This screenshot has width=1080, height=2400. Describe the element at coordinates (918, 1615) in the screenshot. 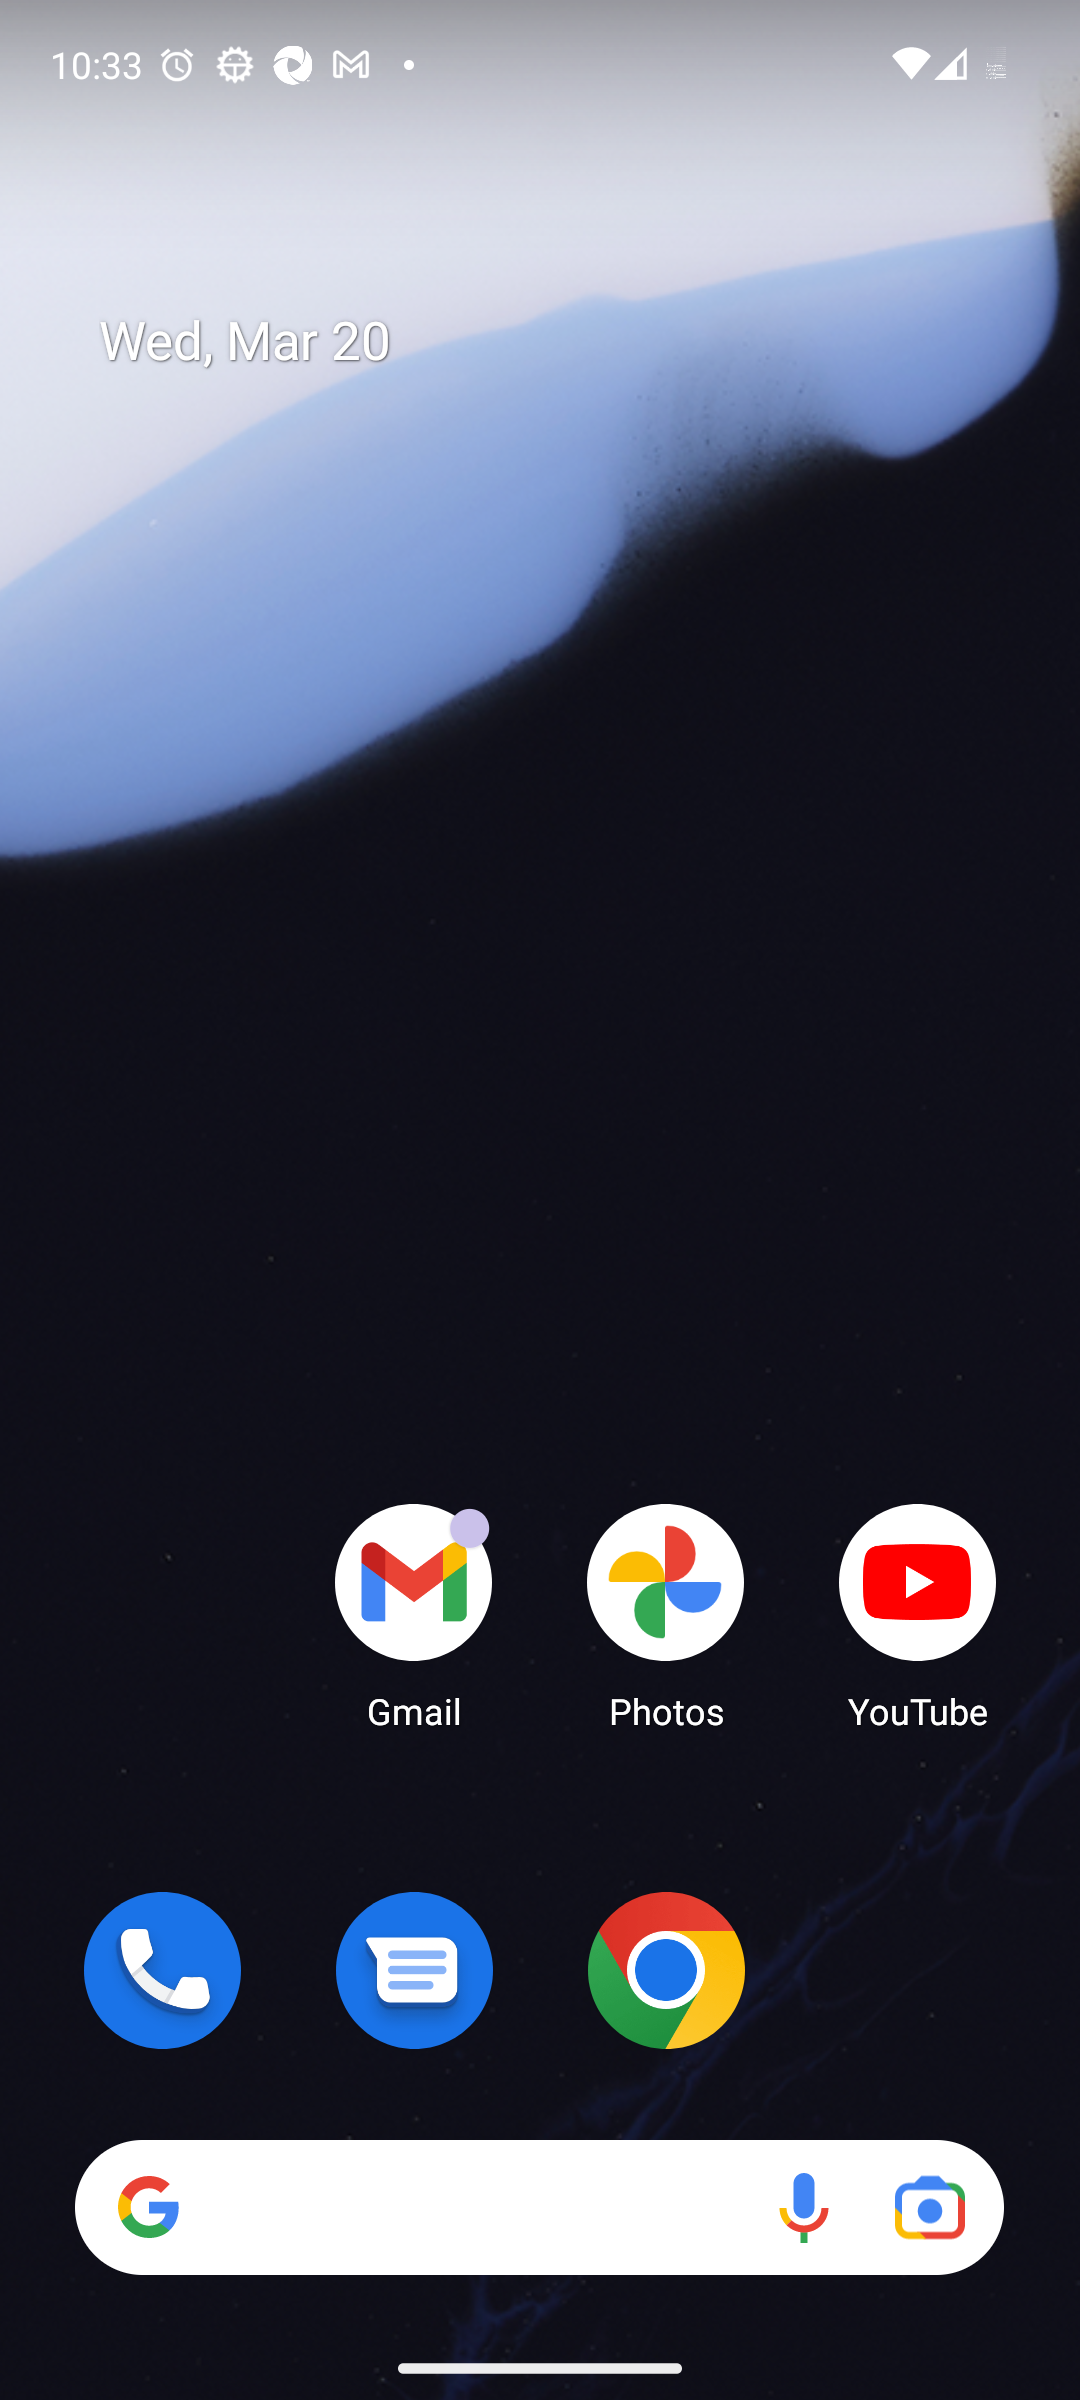

I see `YouTube` at that location.